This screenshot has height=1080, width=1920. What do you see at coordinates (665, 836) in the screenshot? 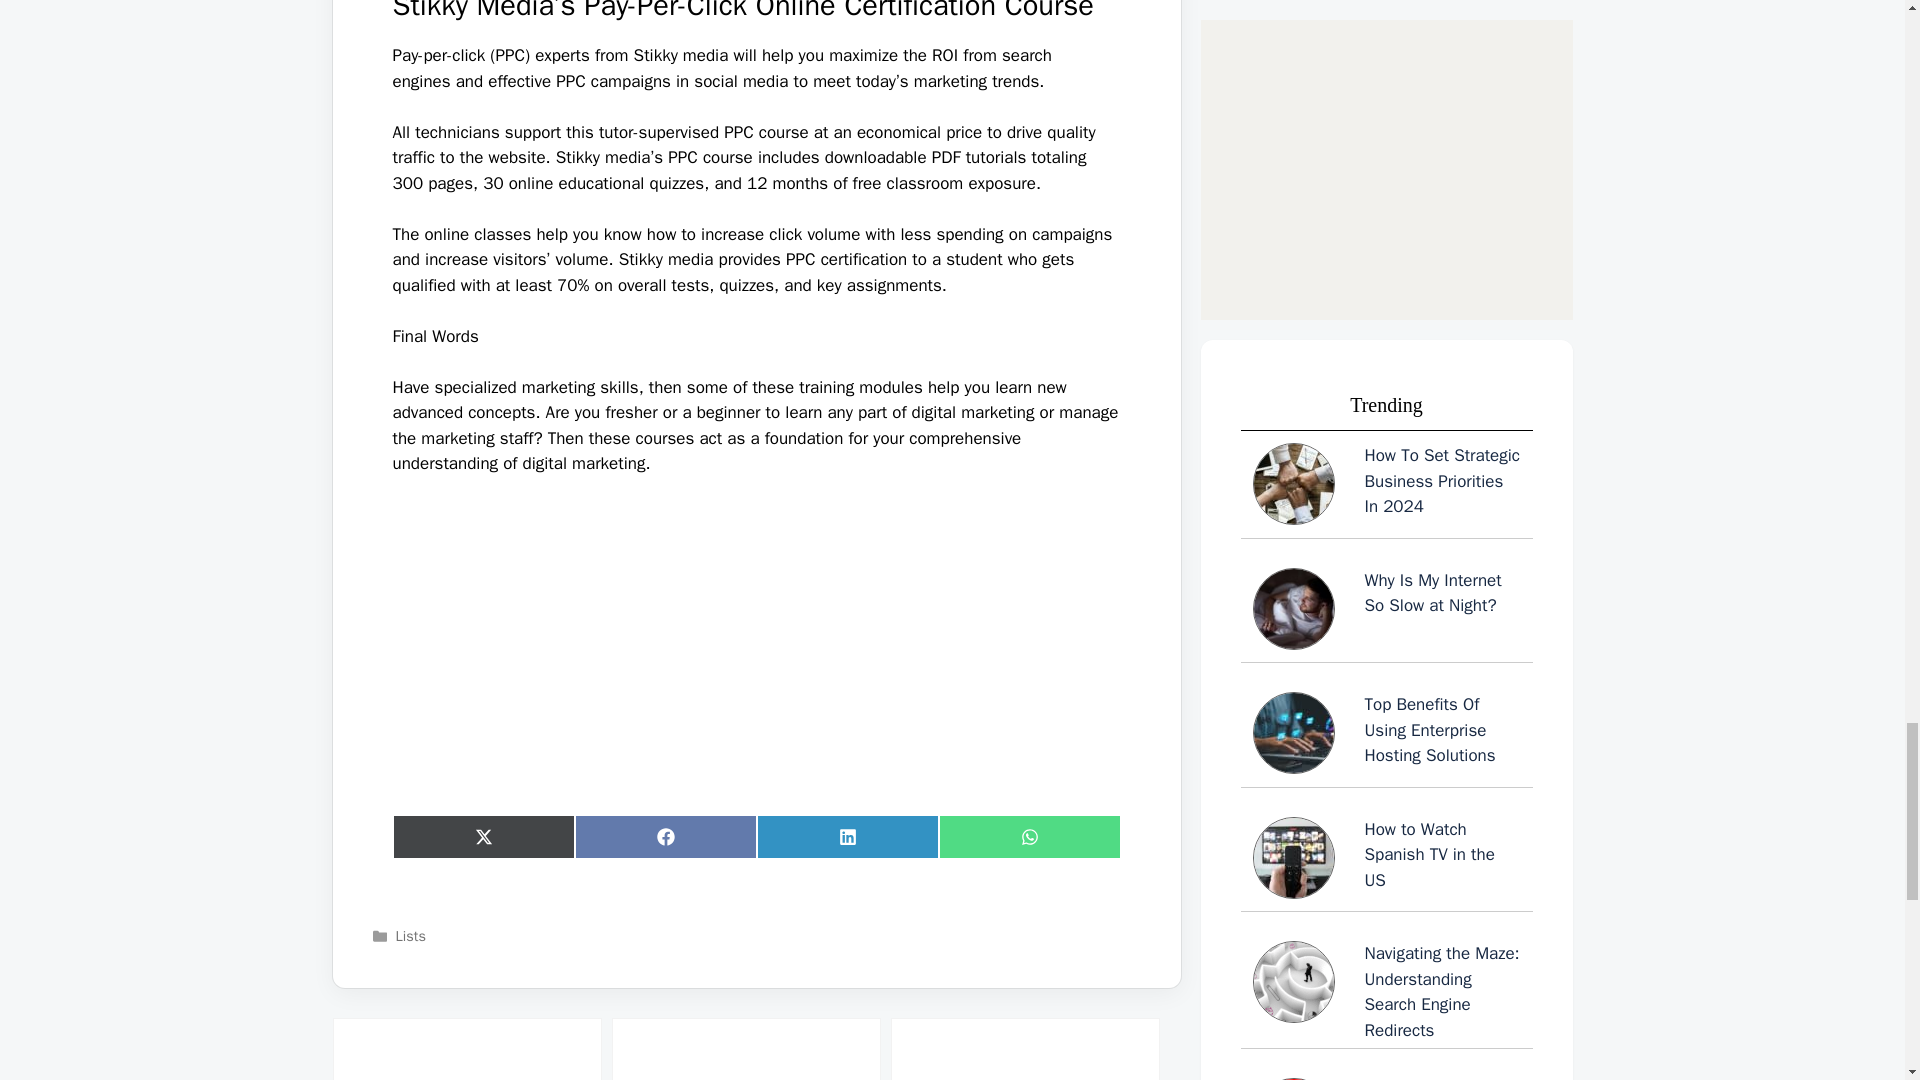
I see `SHARE ON FACEBOOK` at bounding box center [665, 836].